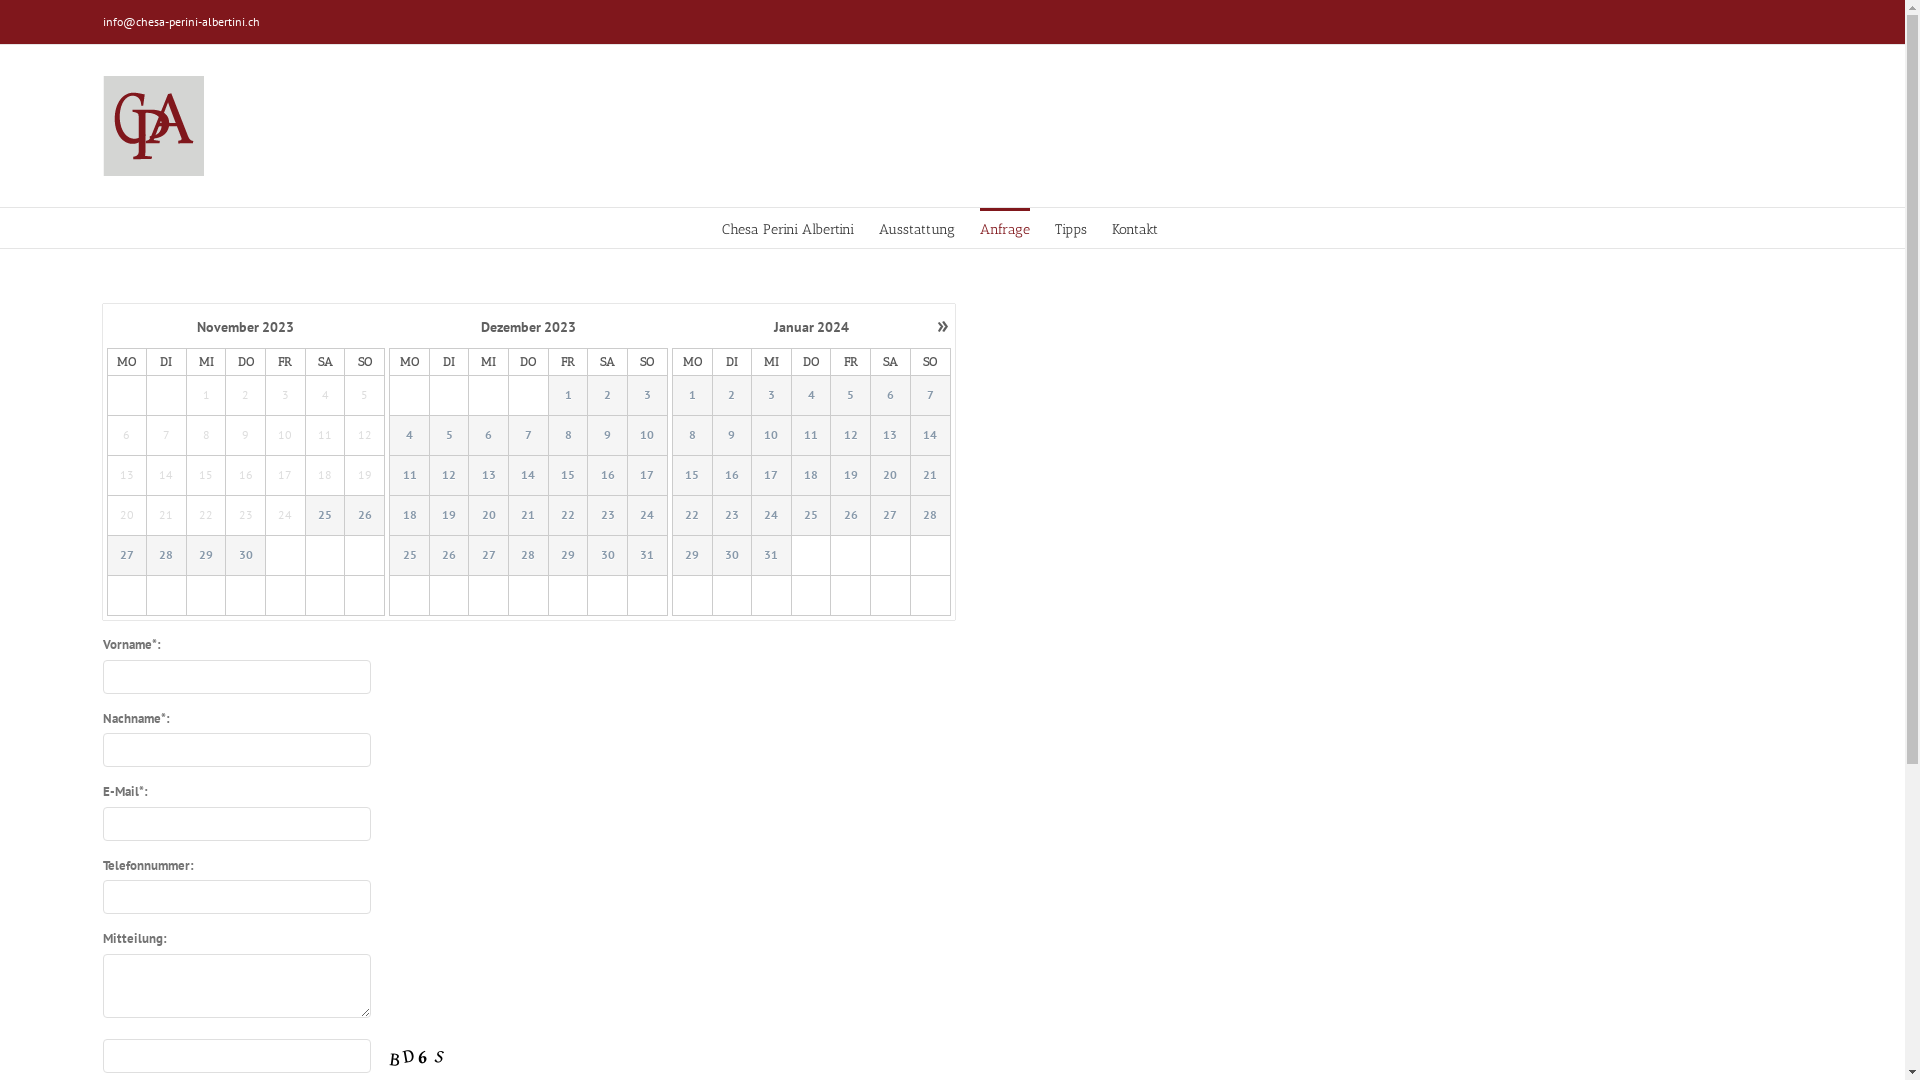 This screenshot has height=1080, width=1920. What do you see at coordinates (812, 396) in the screenshot?
I see `4` at bounding box center [812, 396].